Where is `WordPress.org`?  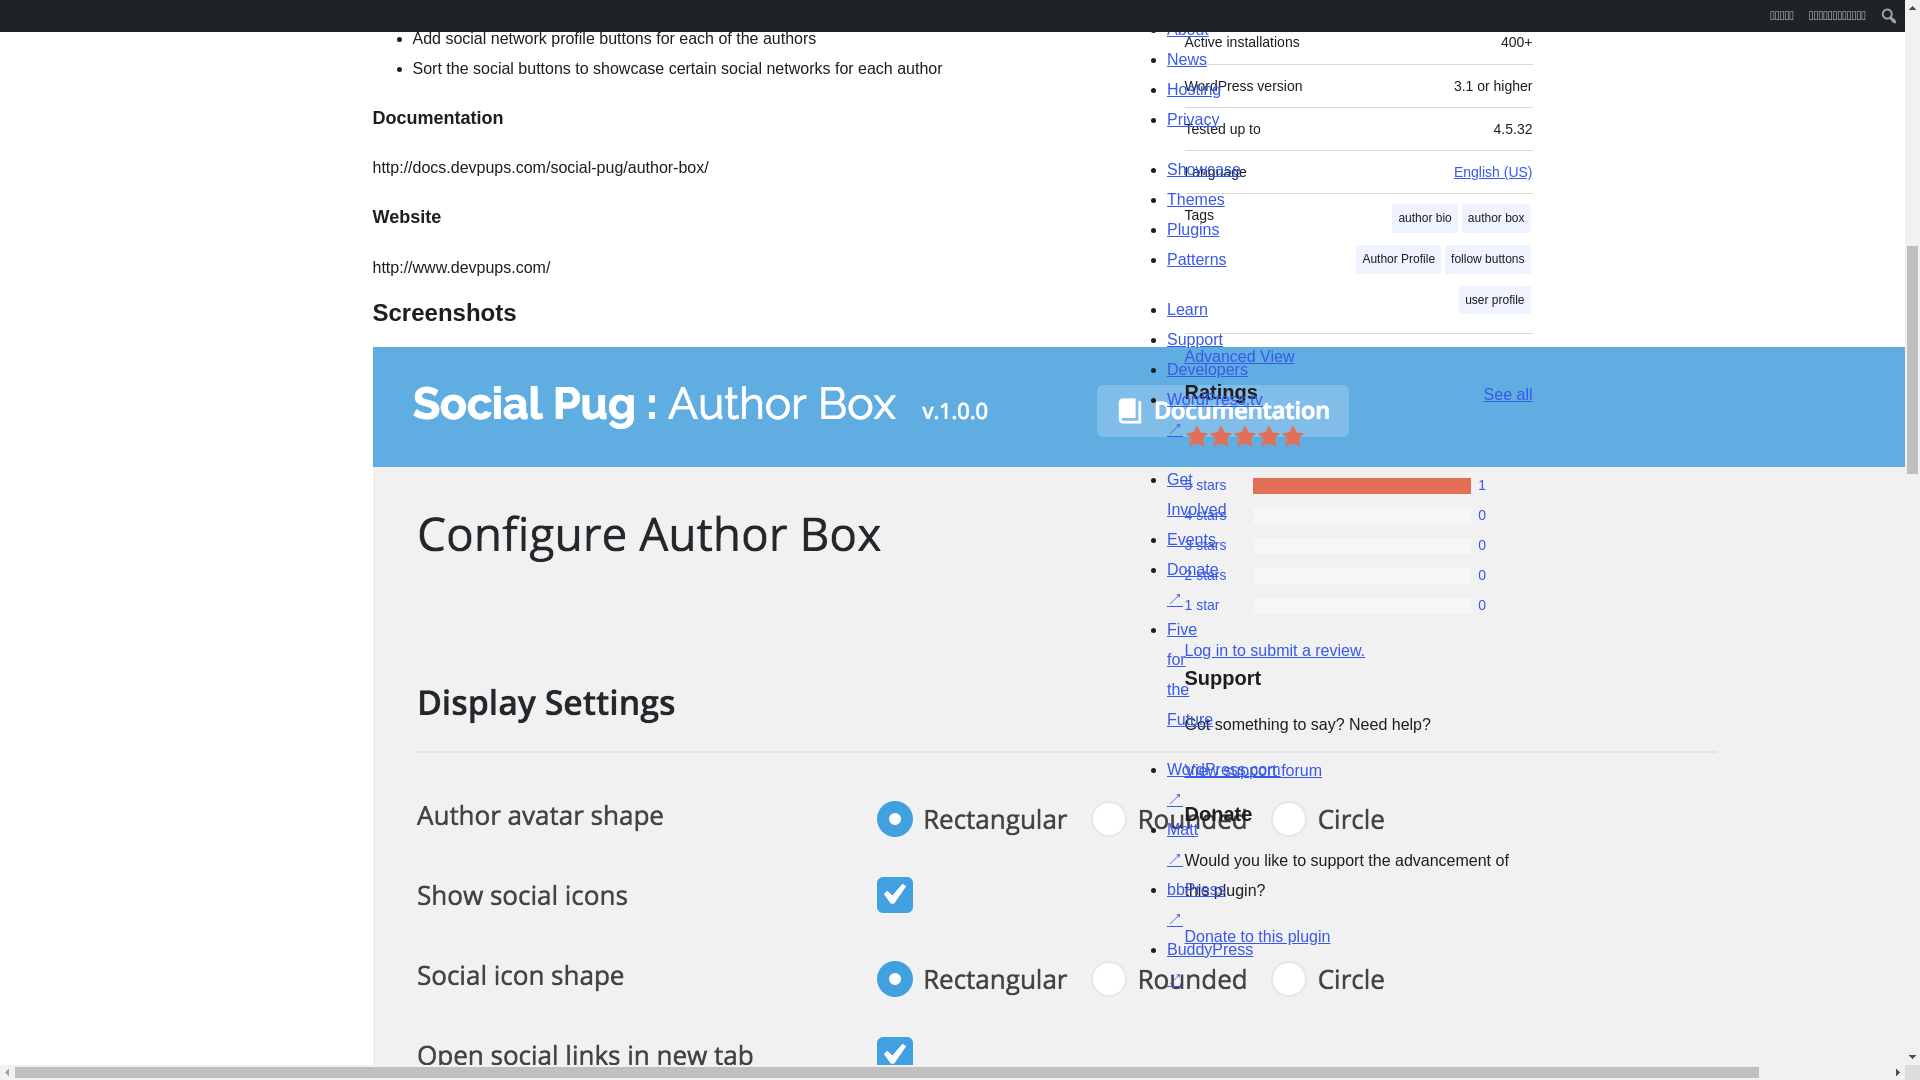 WordPress.org is located at coordinates (1338, 1020).